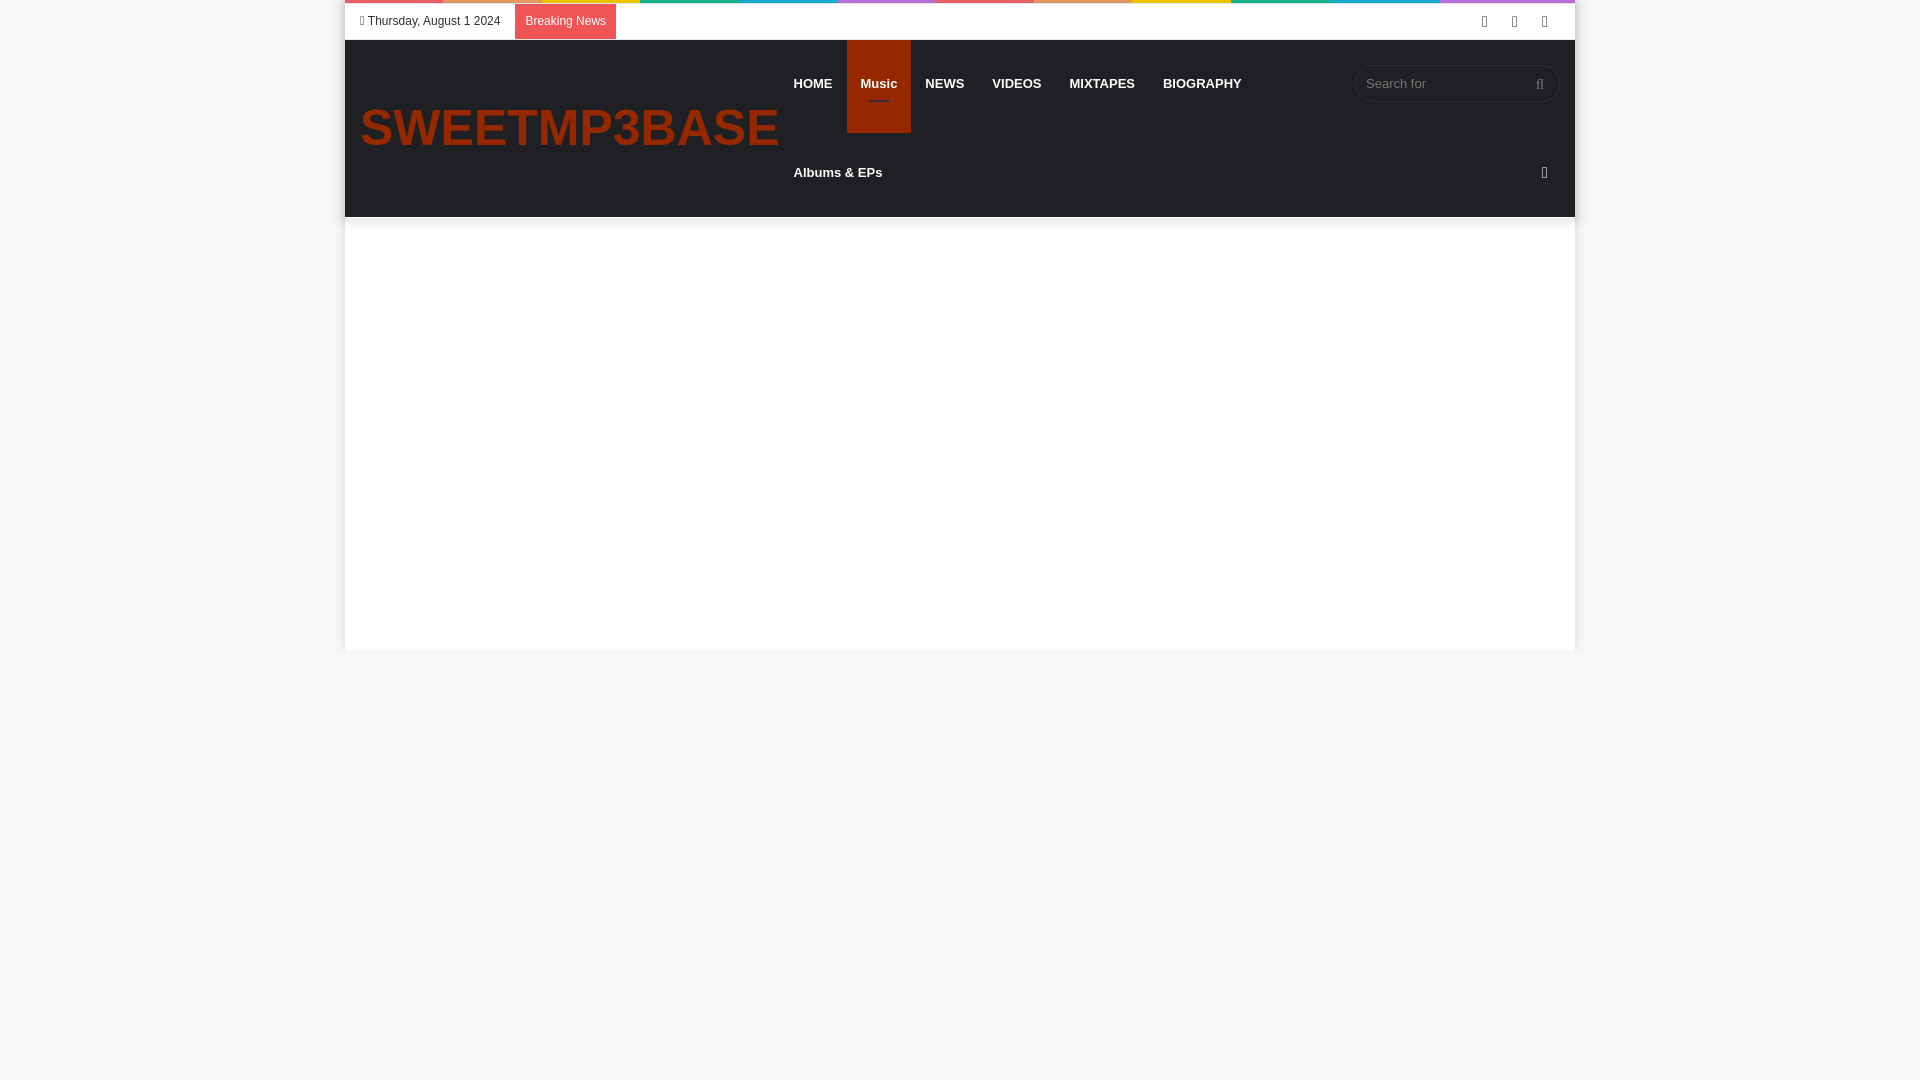 This screenshot has width=1920, height=1080. I want to click on Search for, so click(1457, 82).